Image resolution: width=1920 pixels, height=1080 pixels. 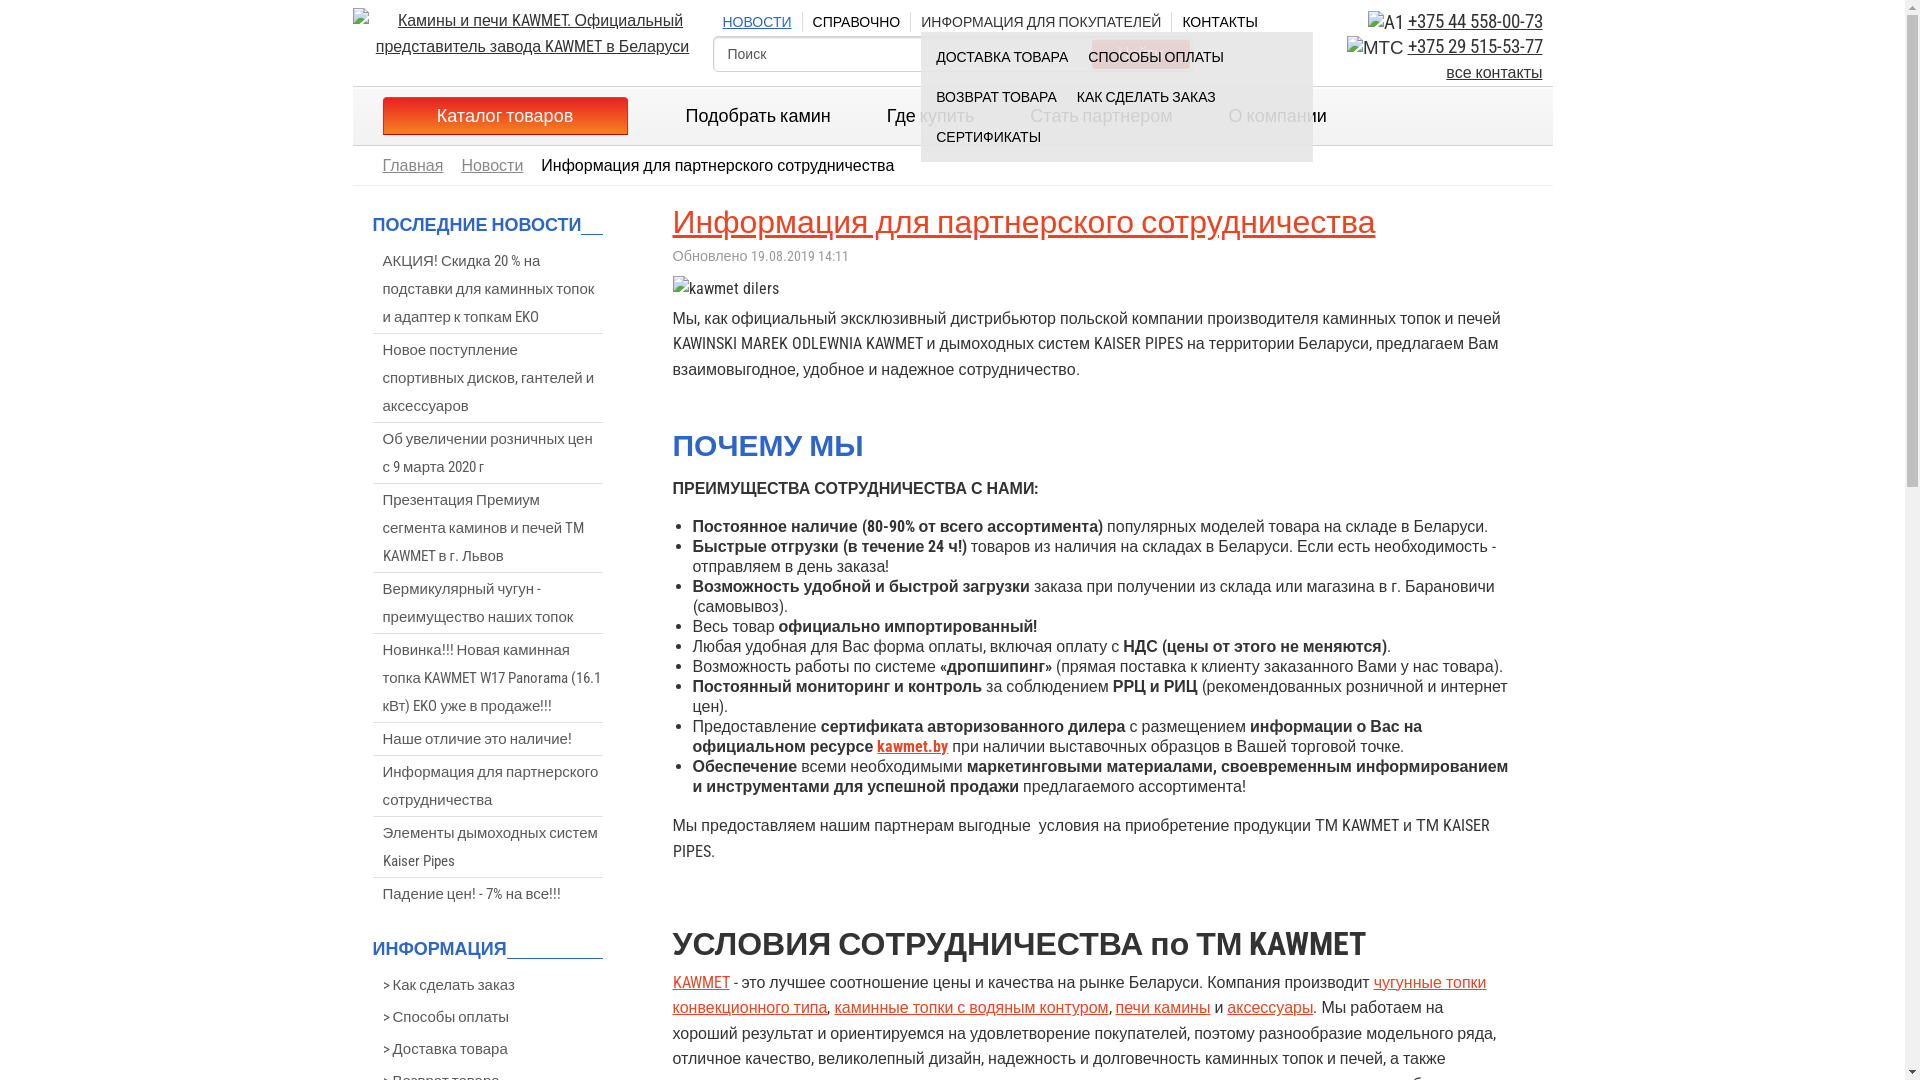 I want to click on KAWMET, so click(x=700, y=982).